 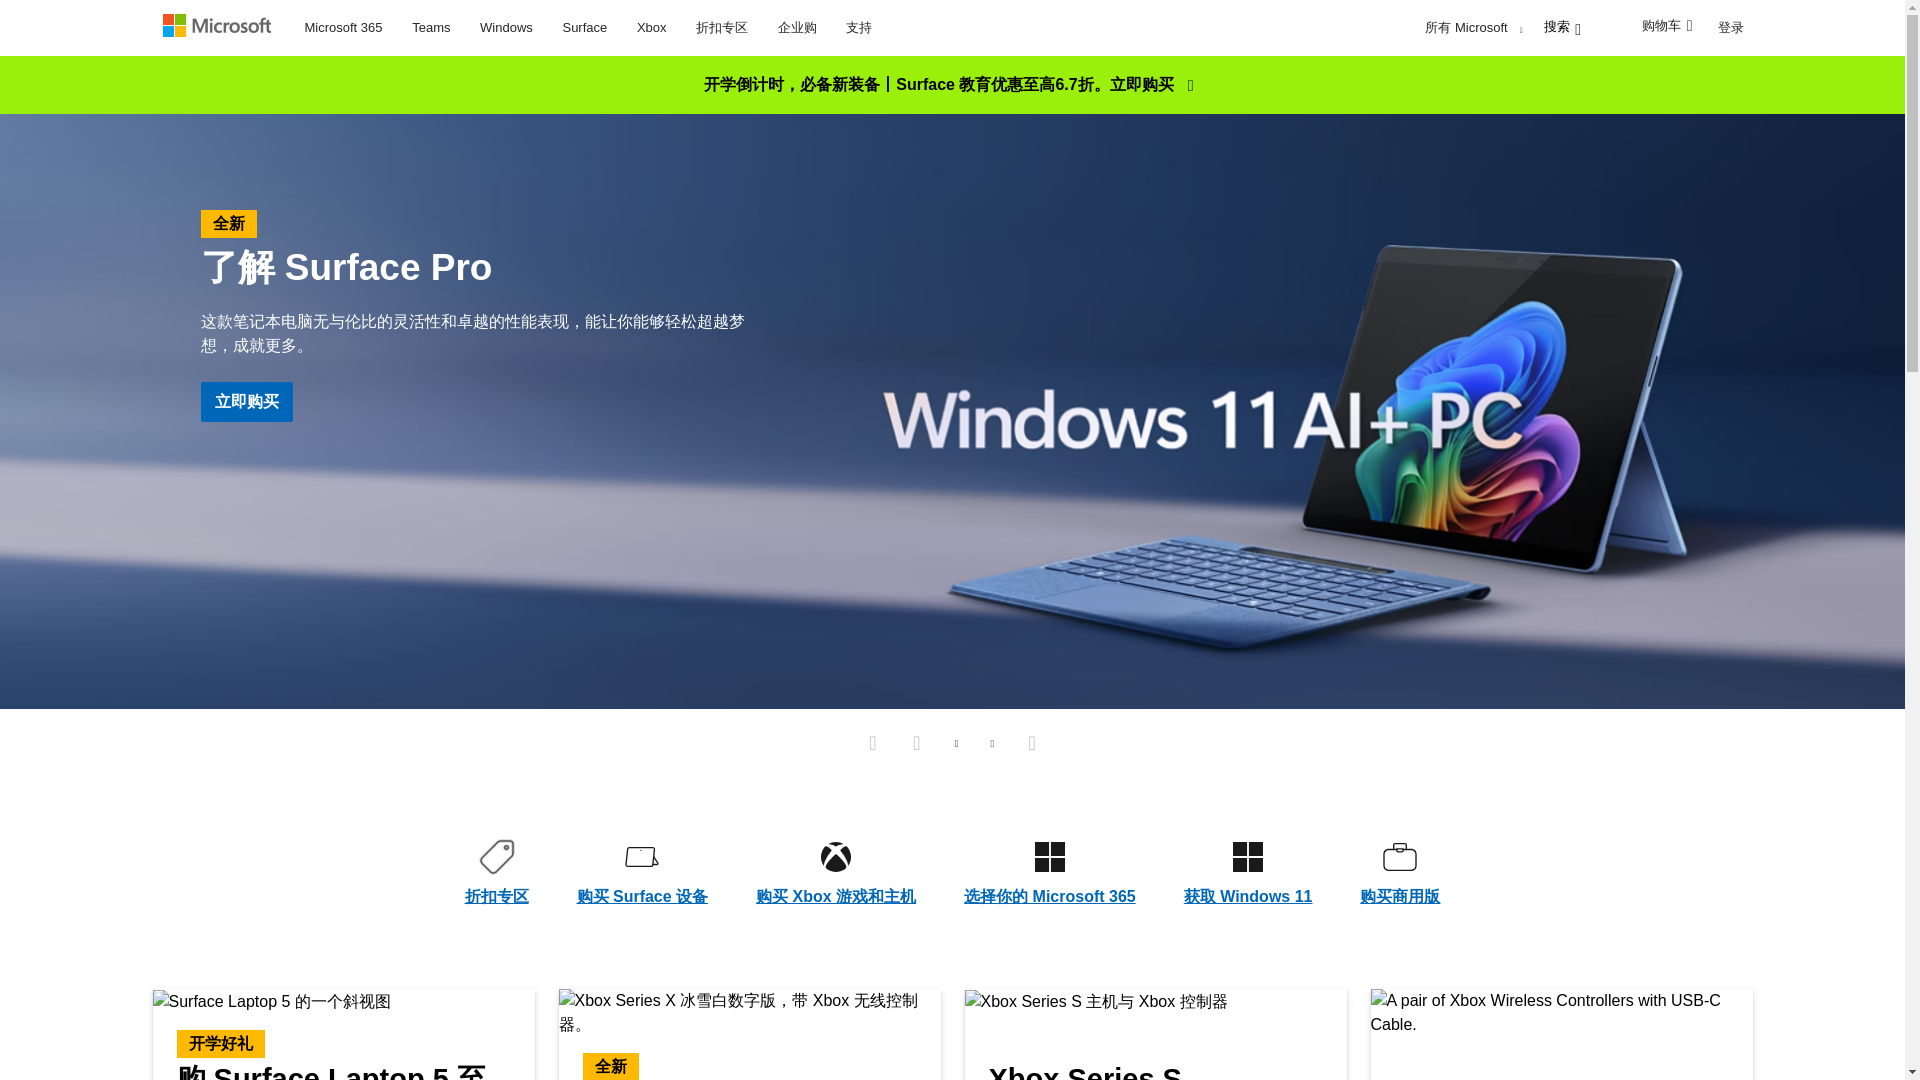 I want to click on Windows, so click(x=506, y=24).